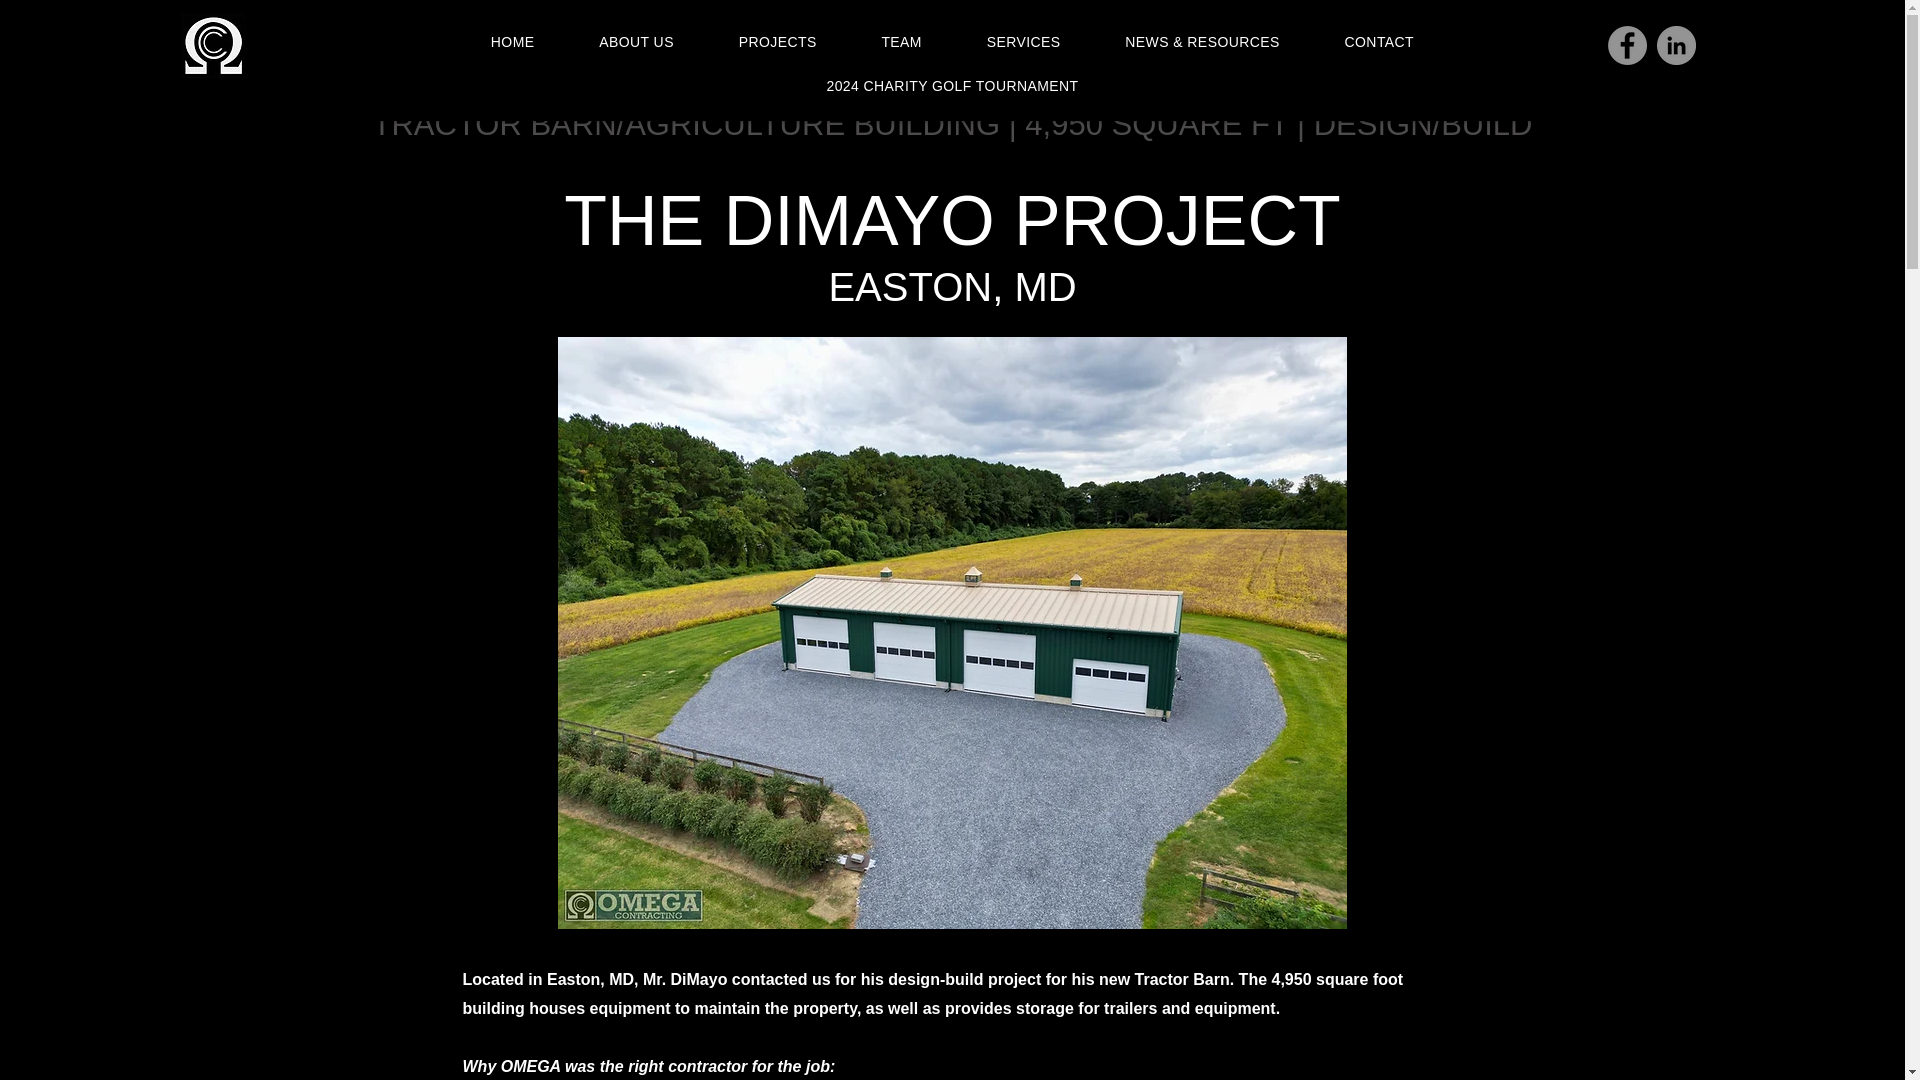  Describe the element at coordinates (952, 86) in the screenshot. I see `2024 CHARITY GOLF TOURNAMENT` at that location.